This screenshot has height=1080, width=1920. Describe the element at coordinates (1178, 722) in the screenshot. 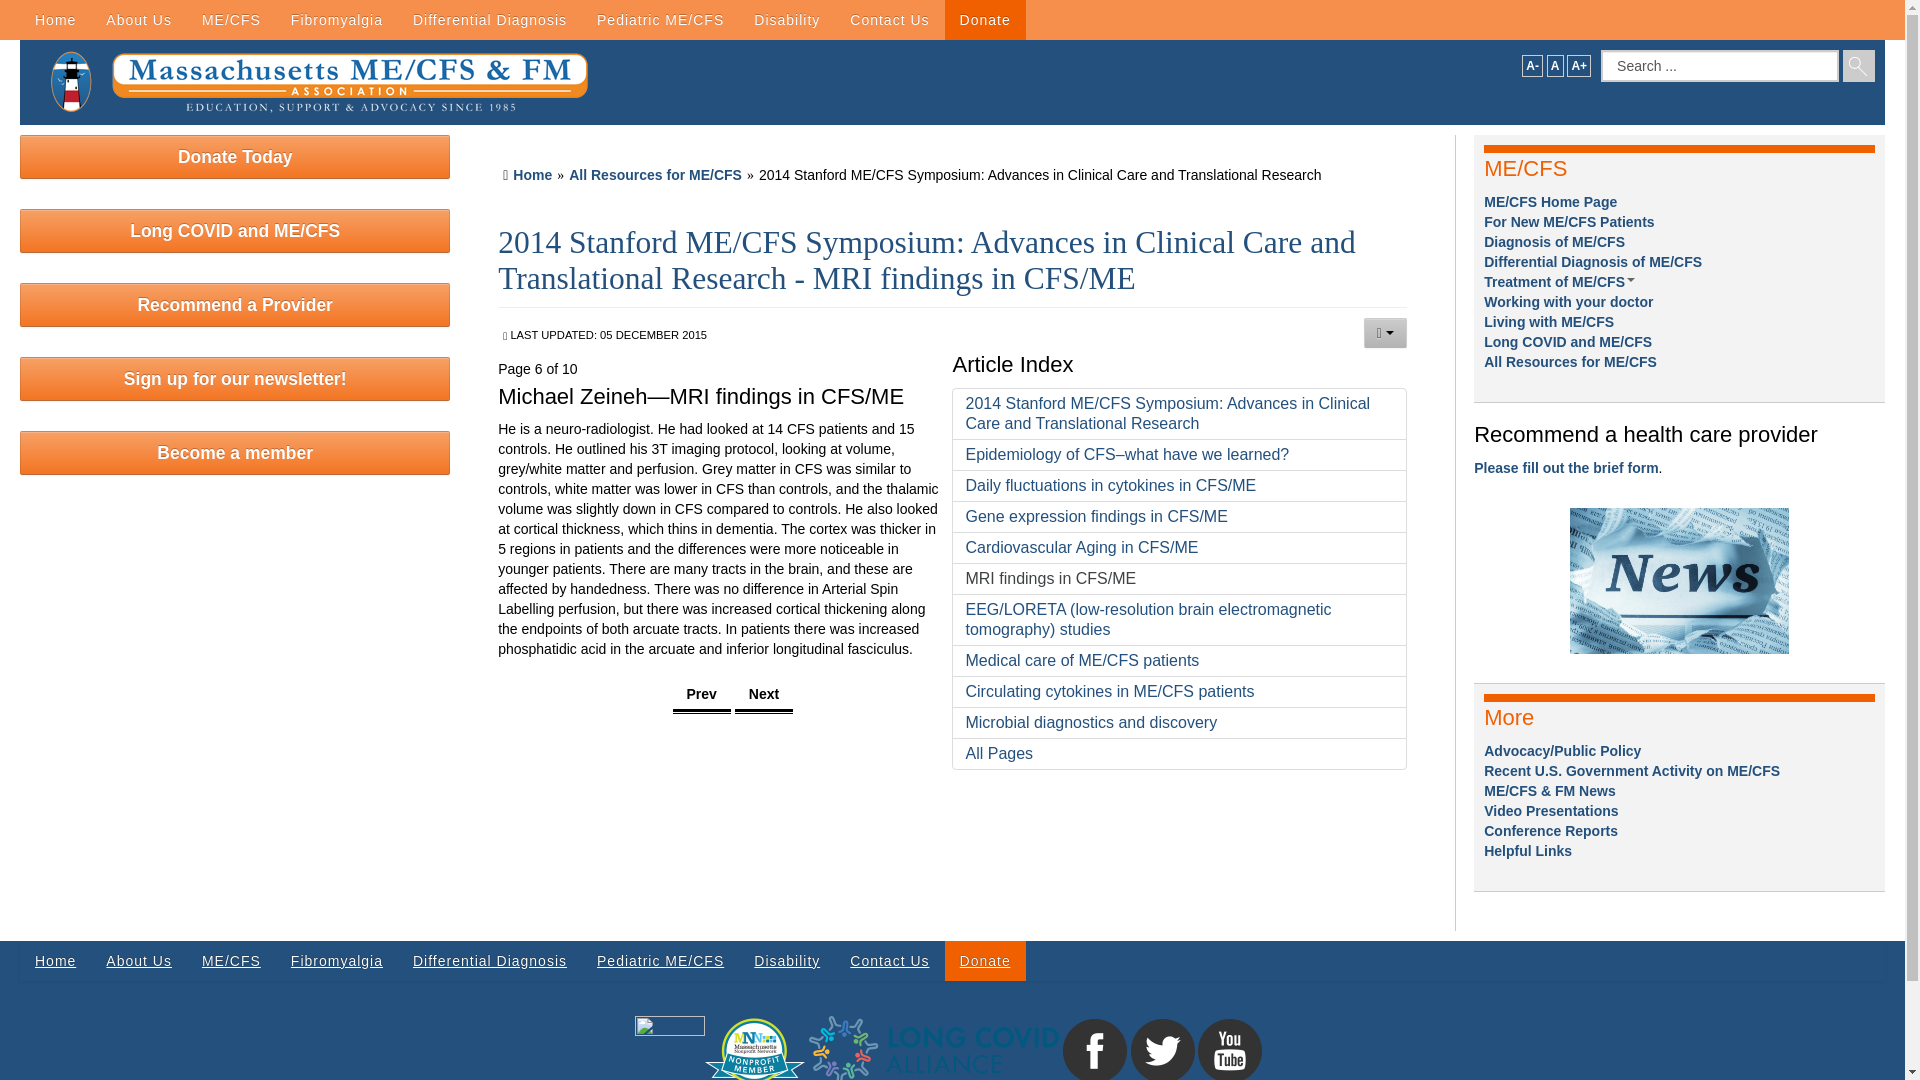

I see `Microbial diagnostics and discovery` at that location.